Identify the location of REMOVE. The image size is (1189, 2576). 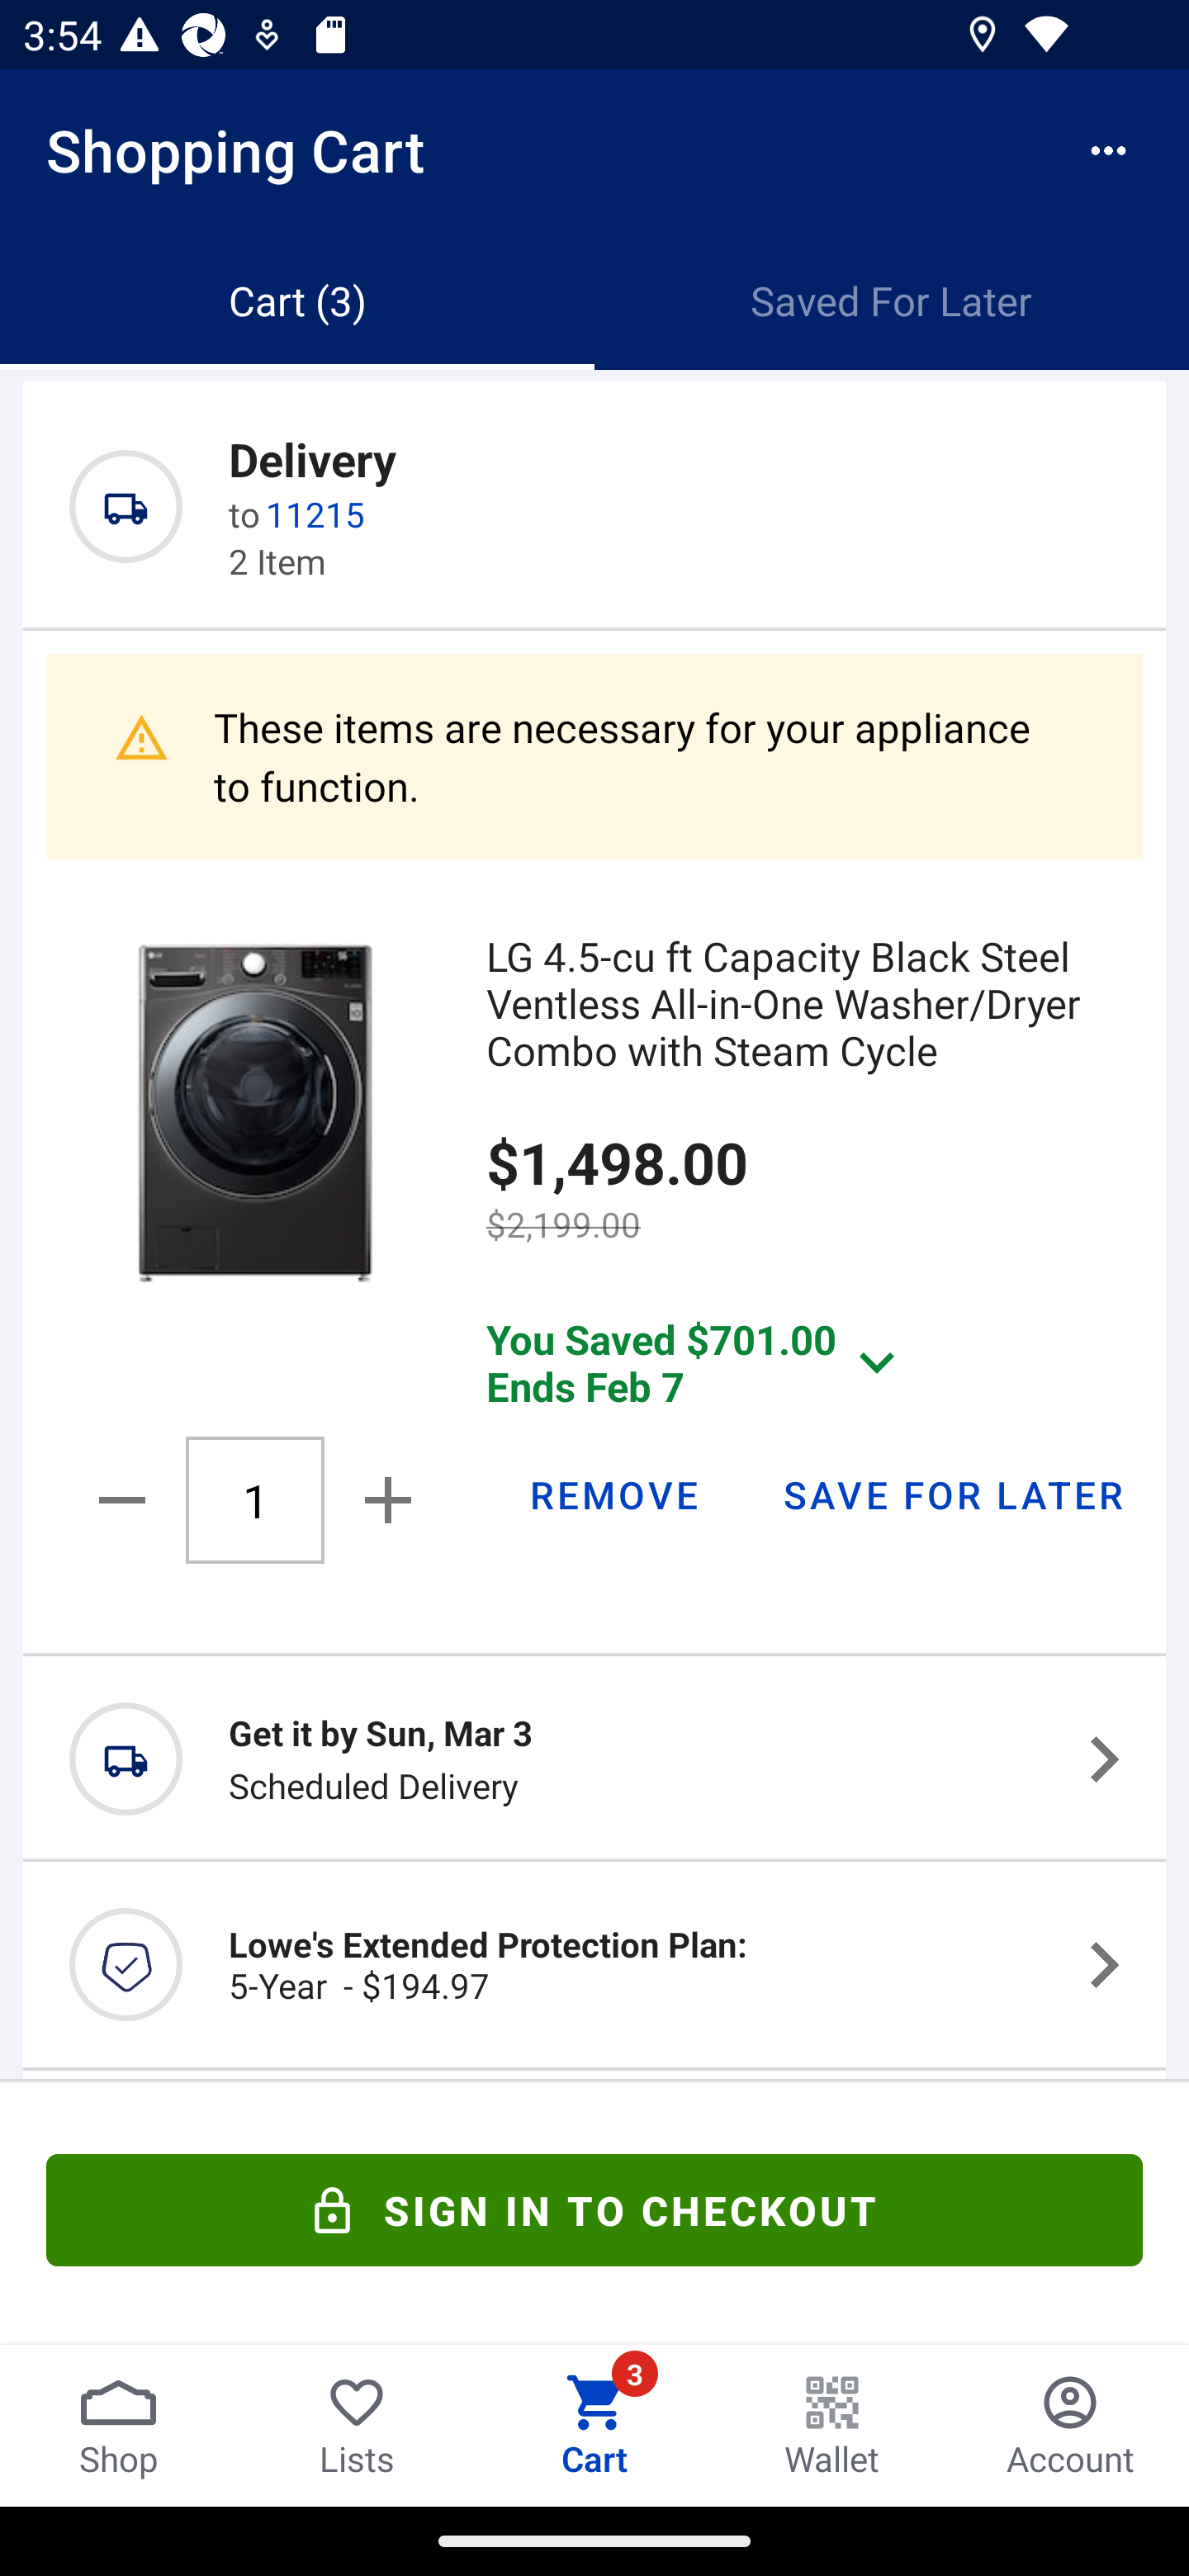
(613, 1494).